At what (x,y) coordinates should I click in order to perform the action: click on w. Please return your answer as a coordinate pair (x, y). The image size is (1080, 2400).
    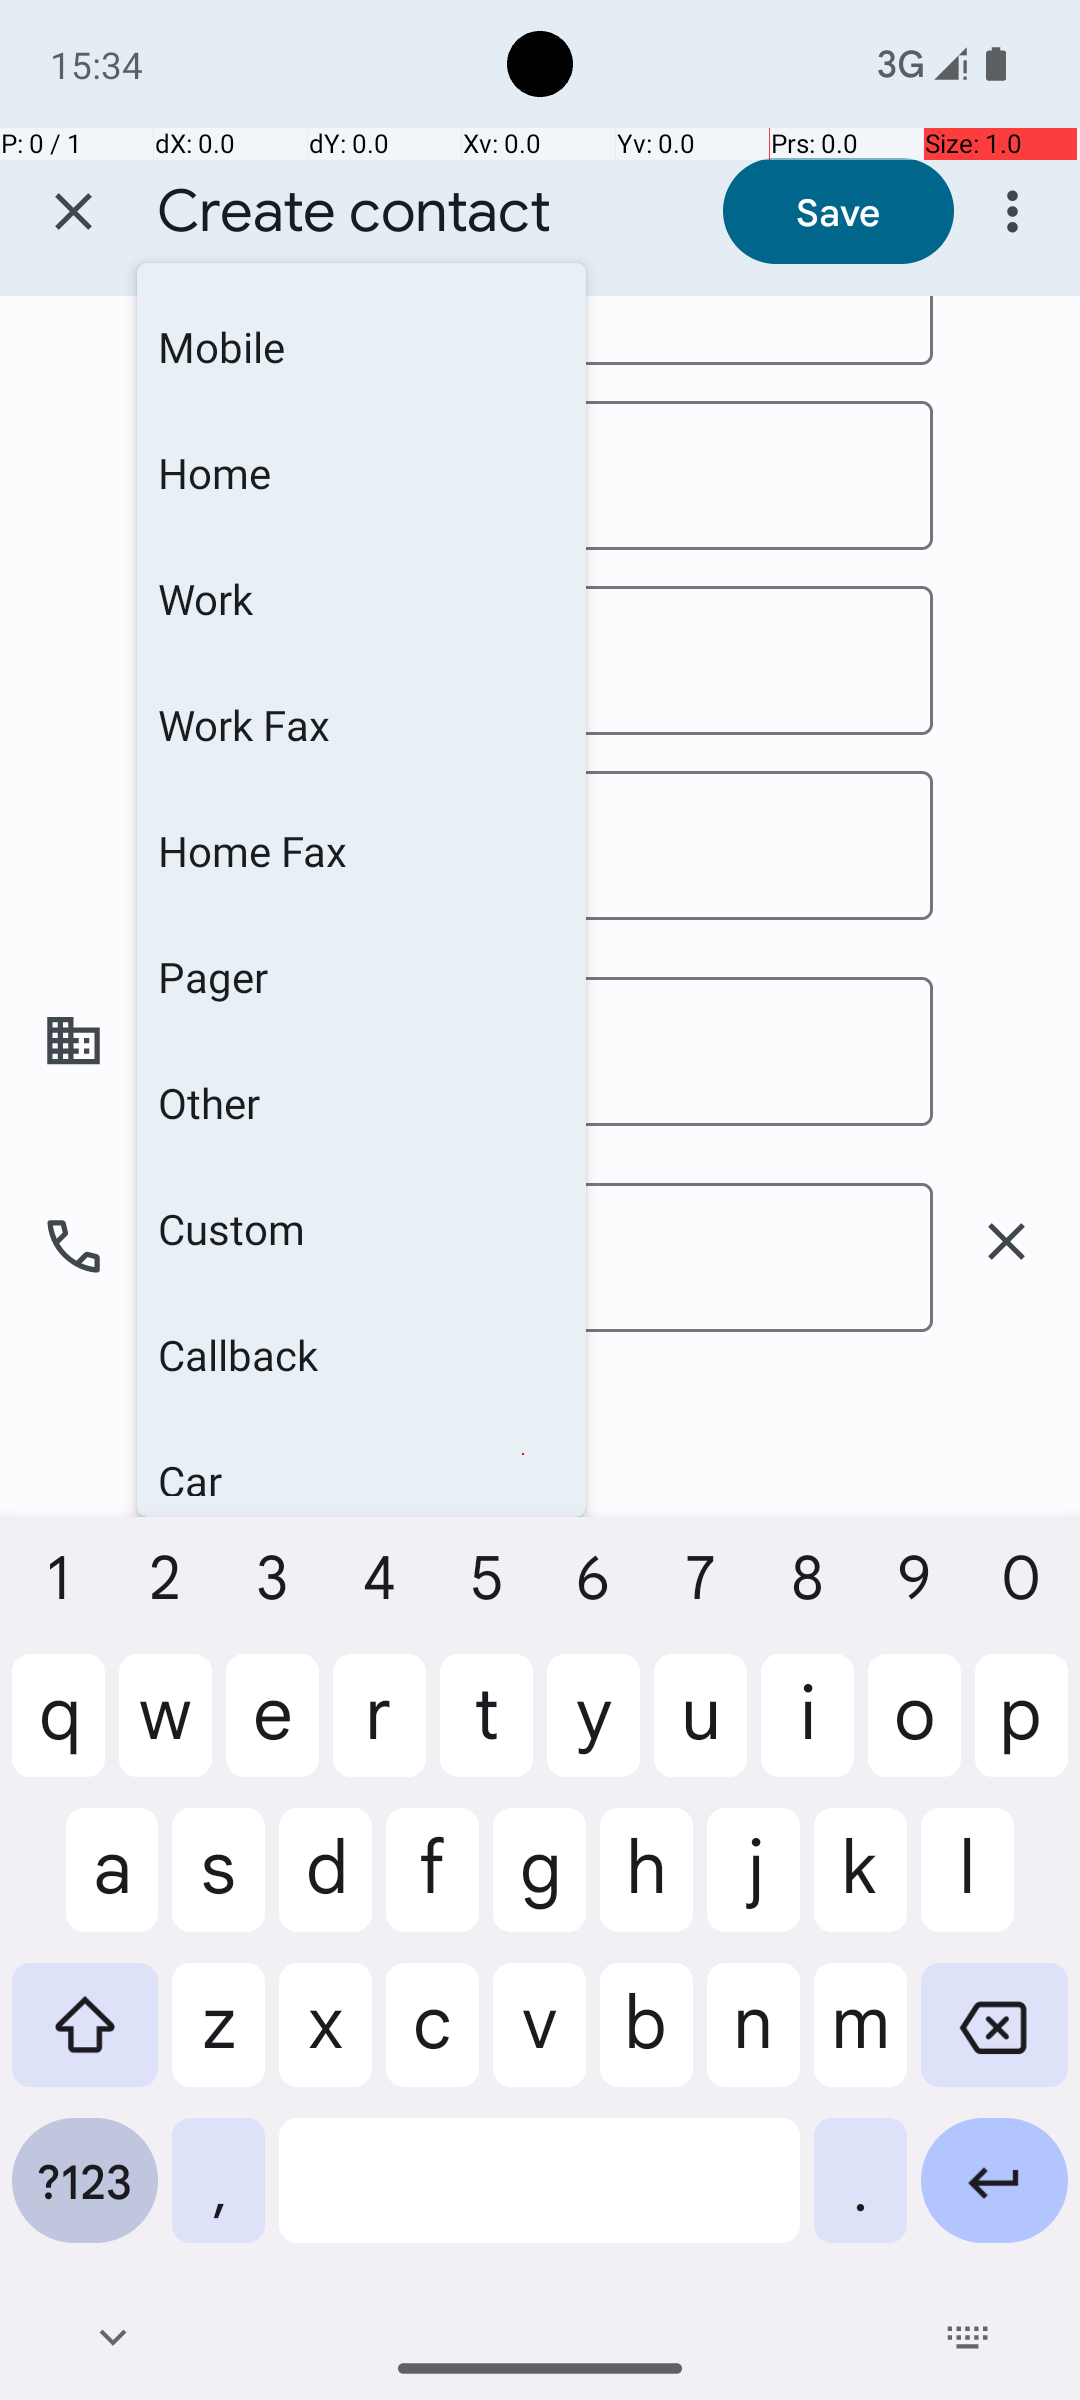
    Looking at the image, I should click on (166, 1731).